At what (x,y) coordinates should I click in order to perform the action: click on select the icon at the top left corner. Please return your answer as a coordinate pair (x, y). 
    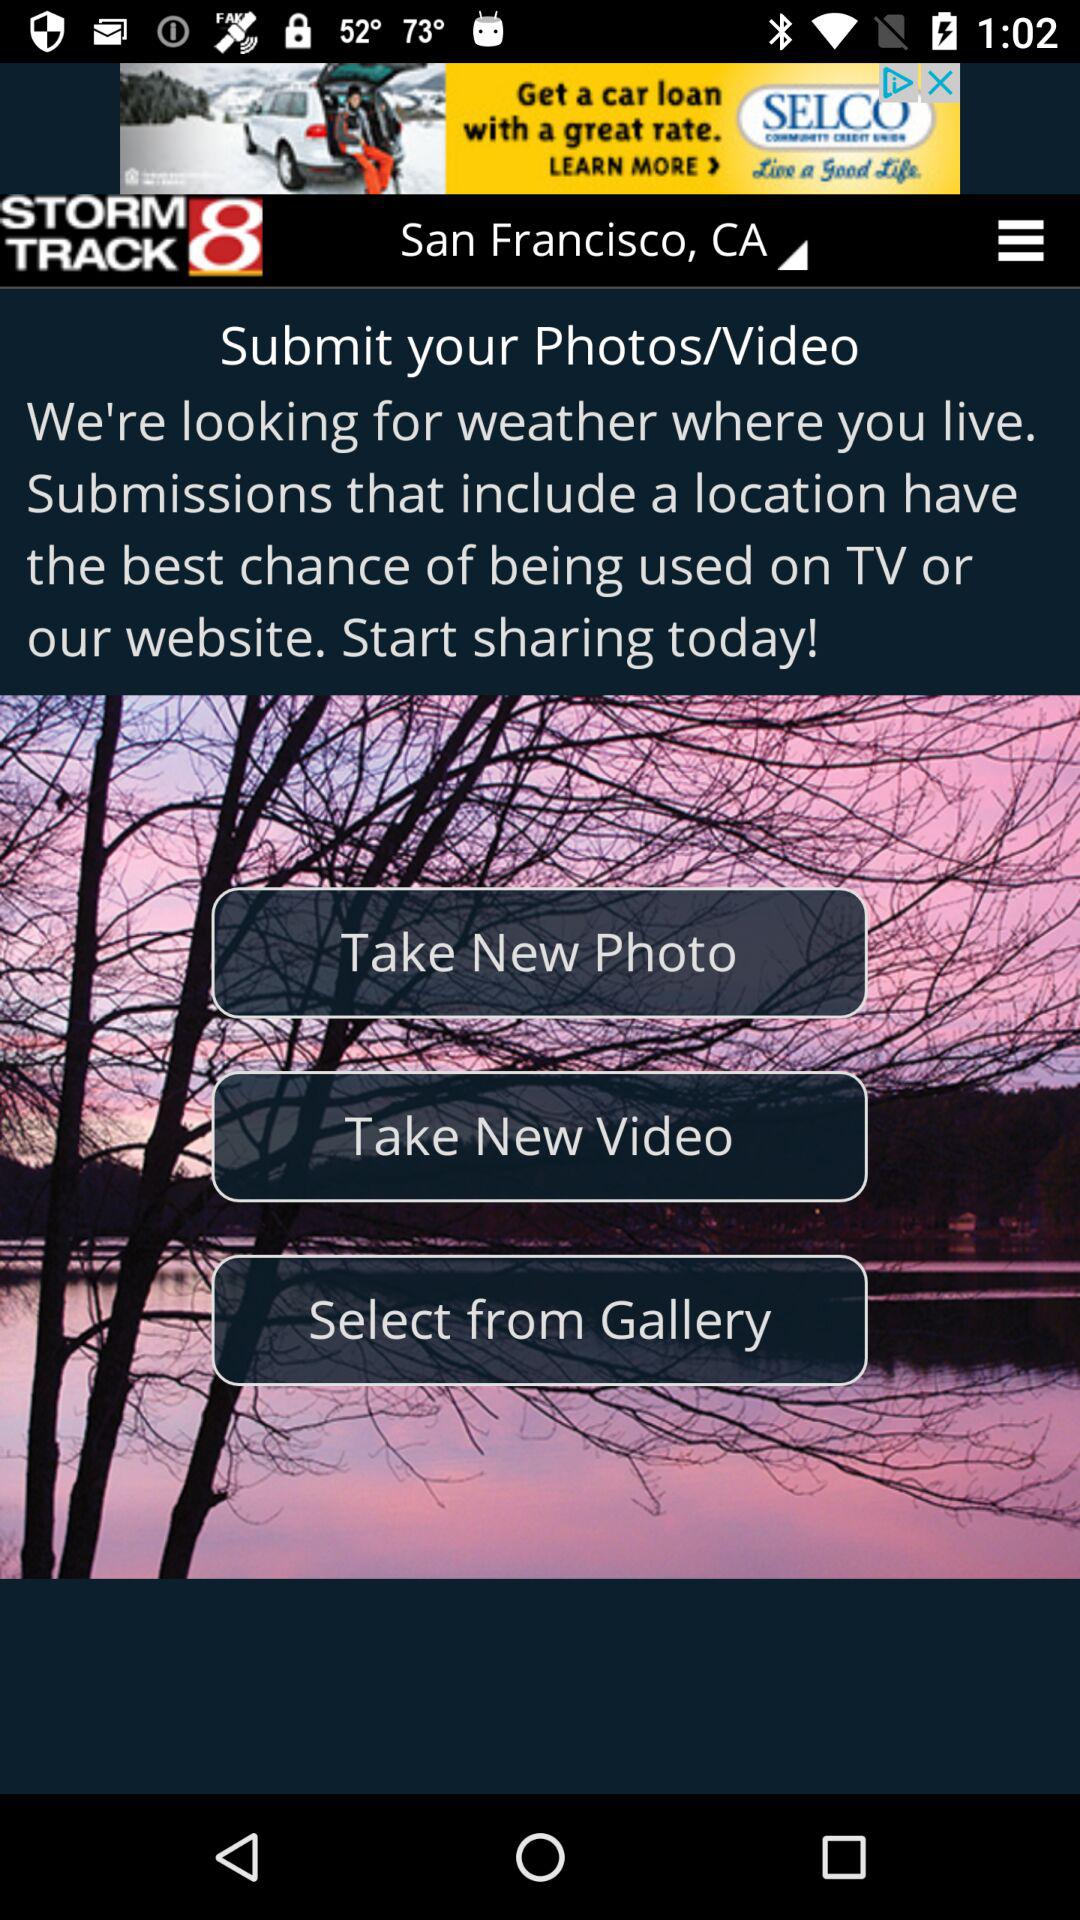
    Looking at the image, I should click on (131, 240).